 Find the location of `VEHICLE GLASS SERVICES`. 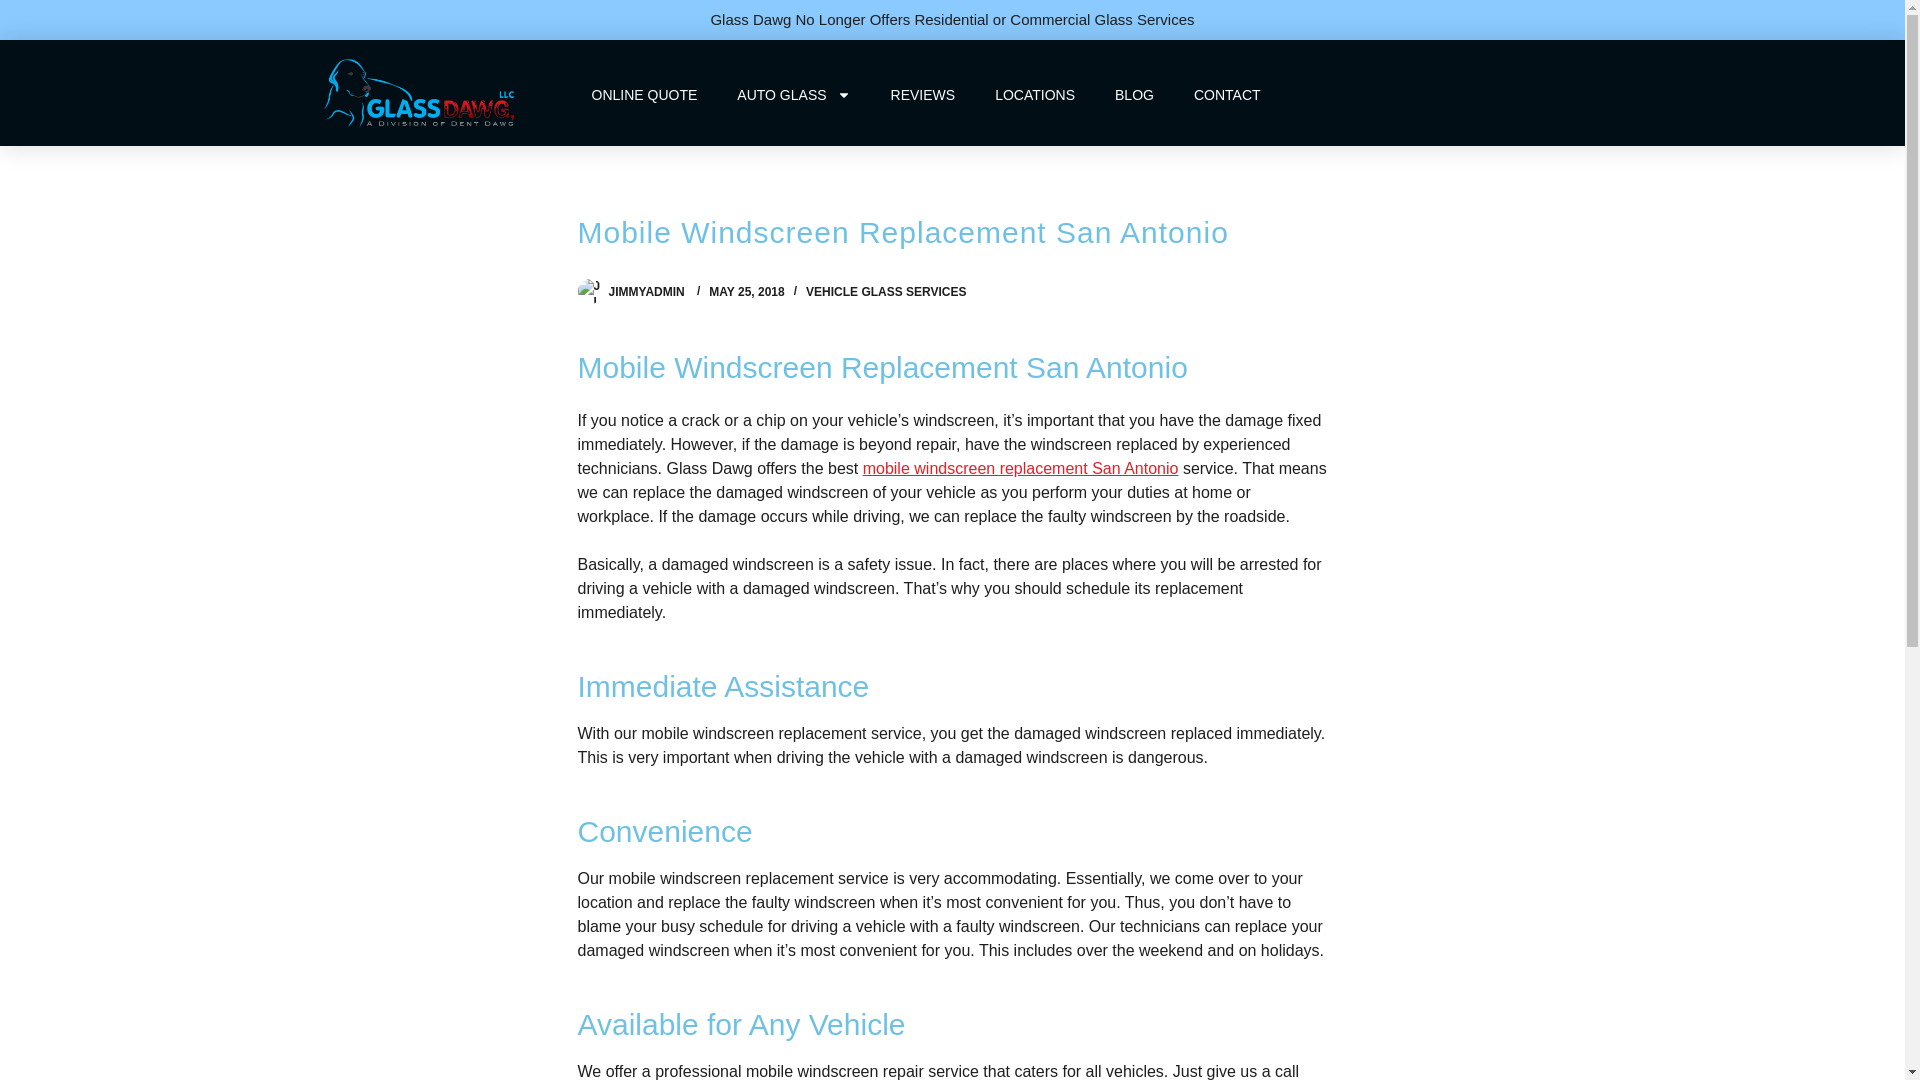

VEHICLE GLASS SERVICES is located at coordinates (886, 292).